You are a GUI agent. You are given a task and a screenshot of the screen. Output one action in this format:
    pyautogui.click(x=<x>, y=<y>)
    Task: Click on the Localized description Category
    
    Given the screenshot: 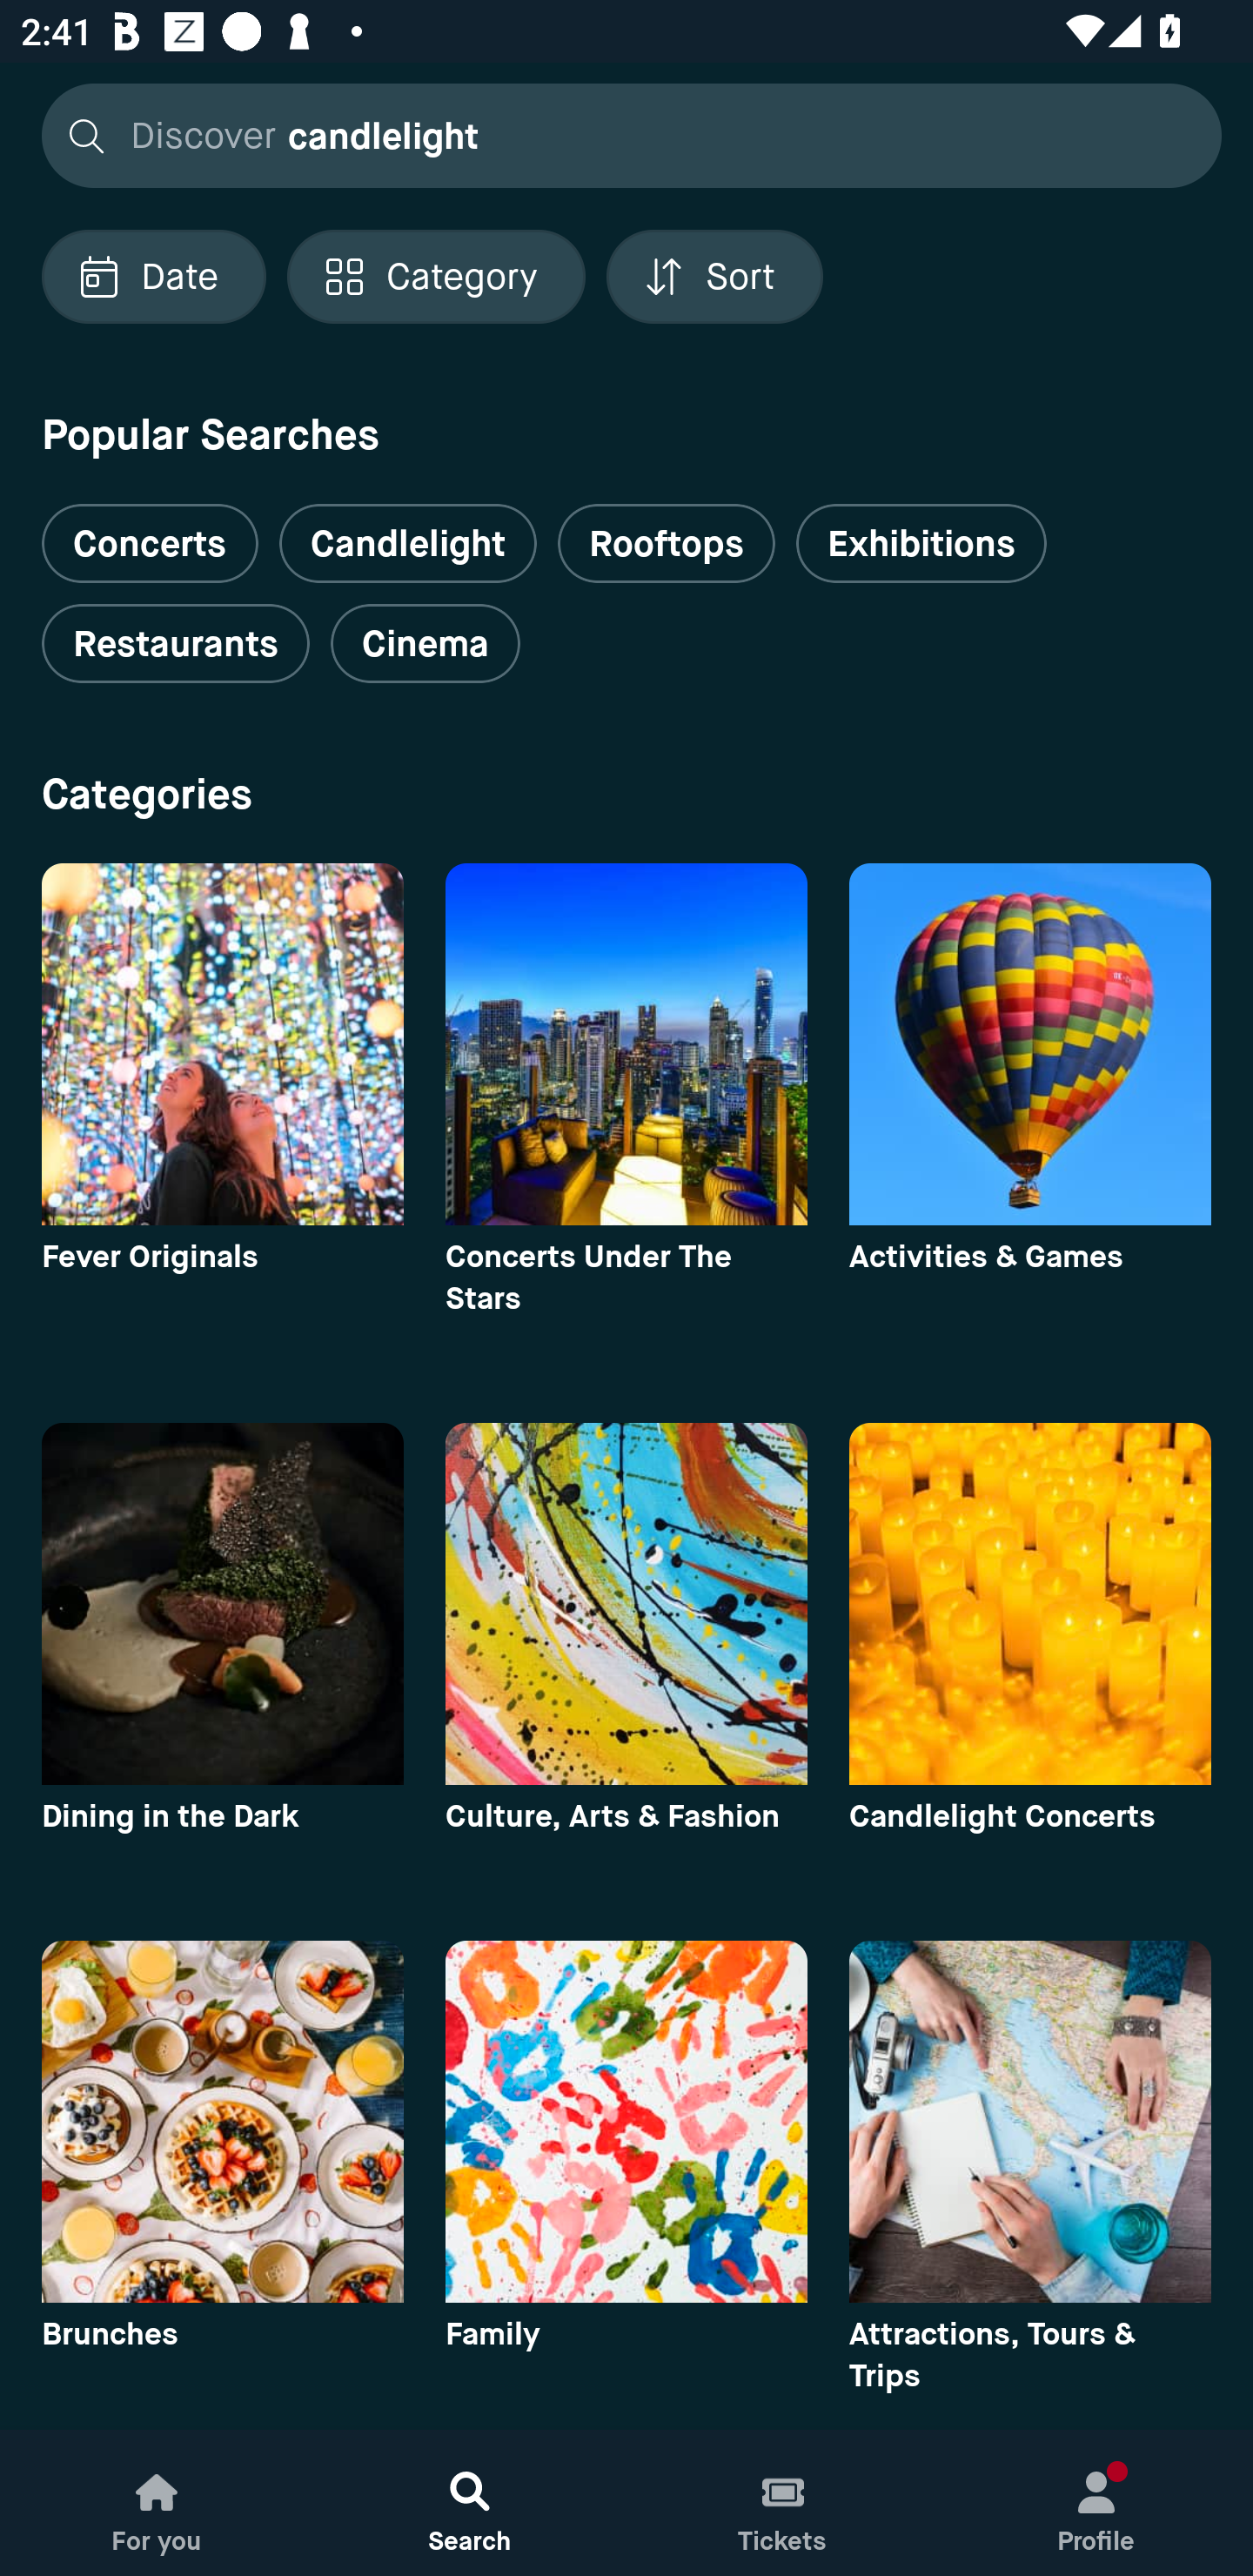 What is the action you would take?
    pyautogui.click(x=435, y=277)
    